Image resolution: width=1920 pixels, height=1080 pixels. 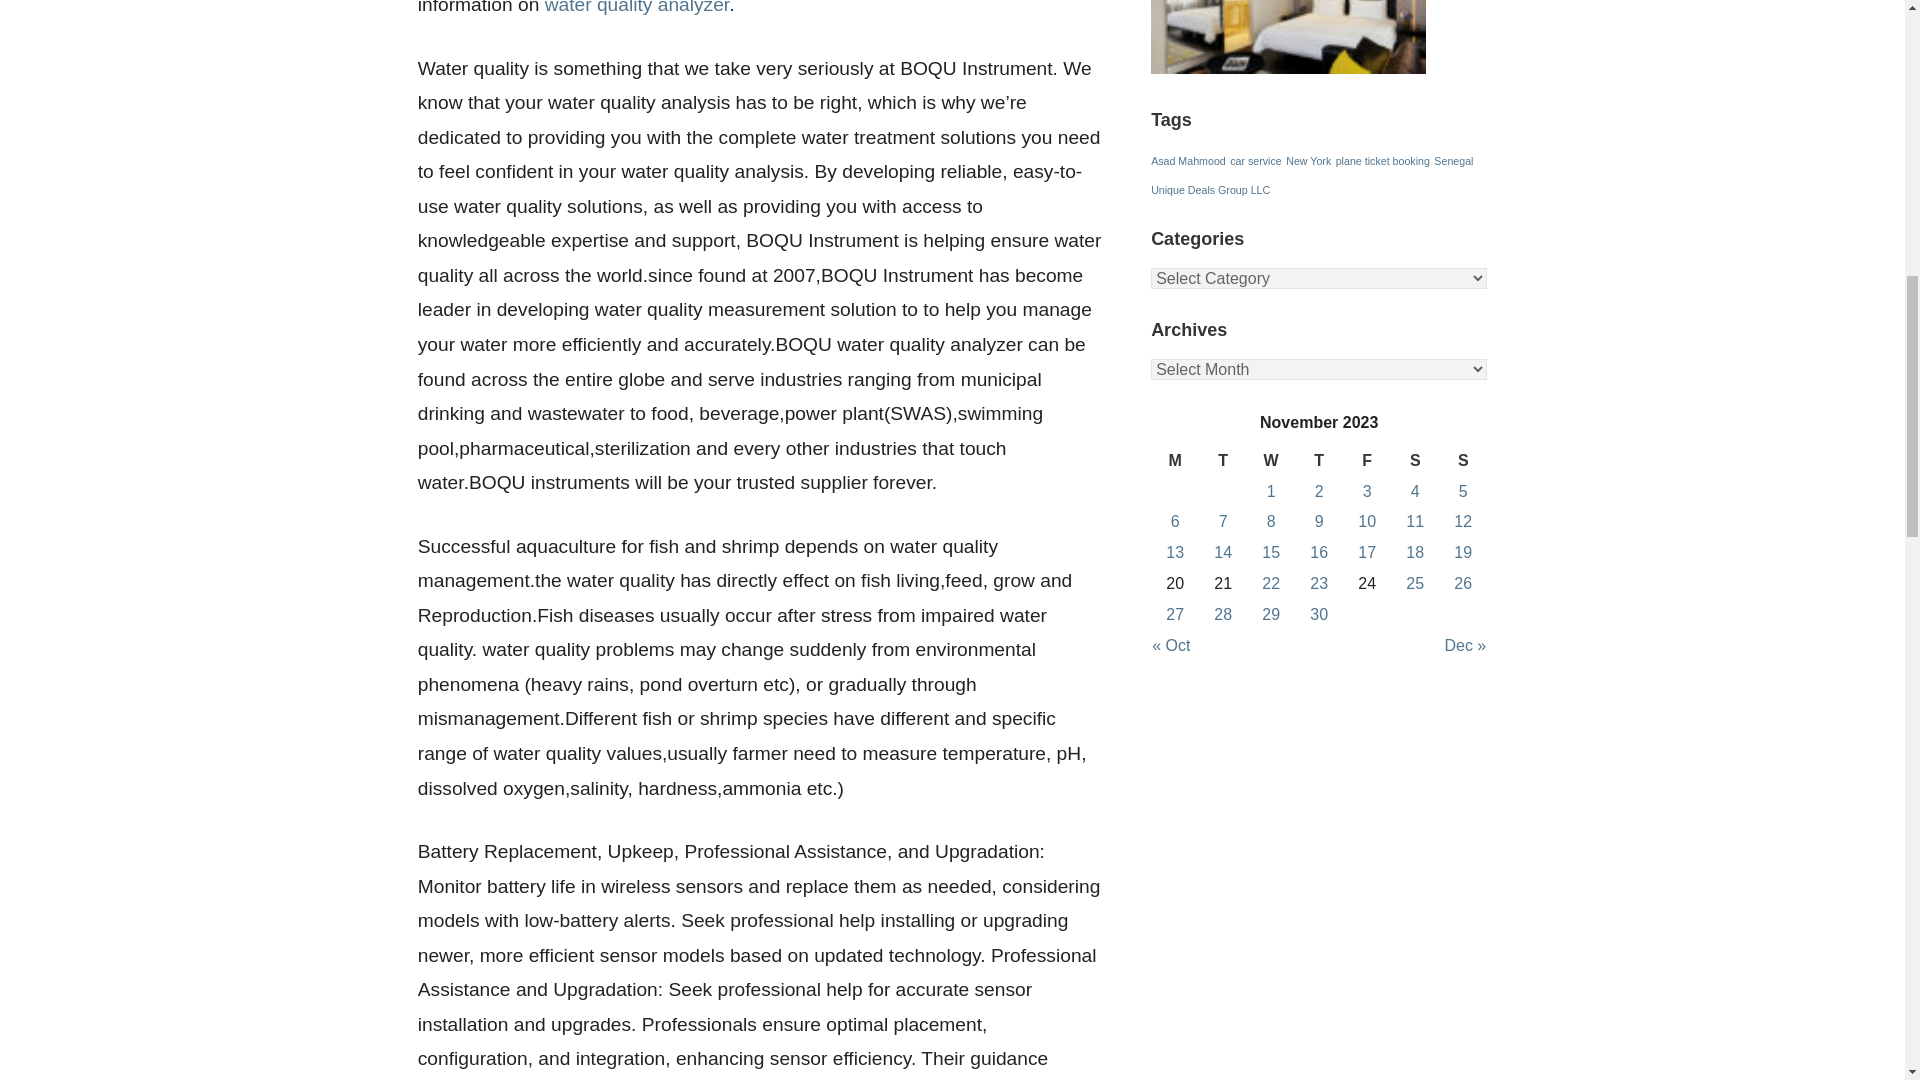 What do you see at coordinates (1462, 462) in the screenshot?
I see `Sunday` at bounding box center [1462, 462].